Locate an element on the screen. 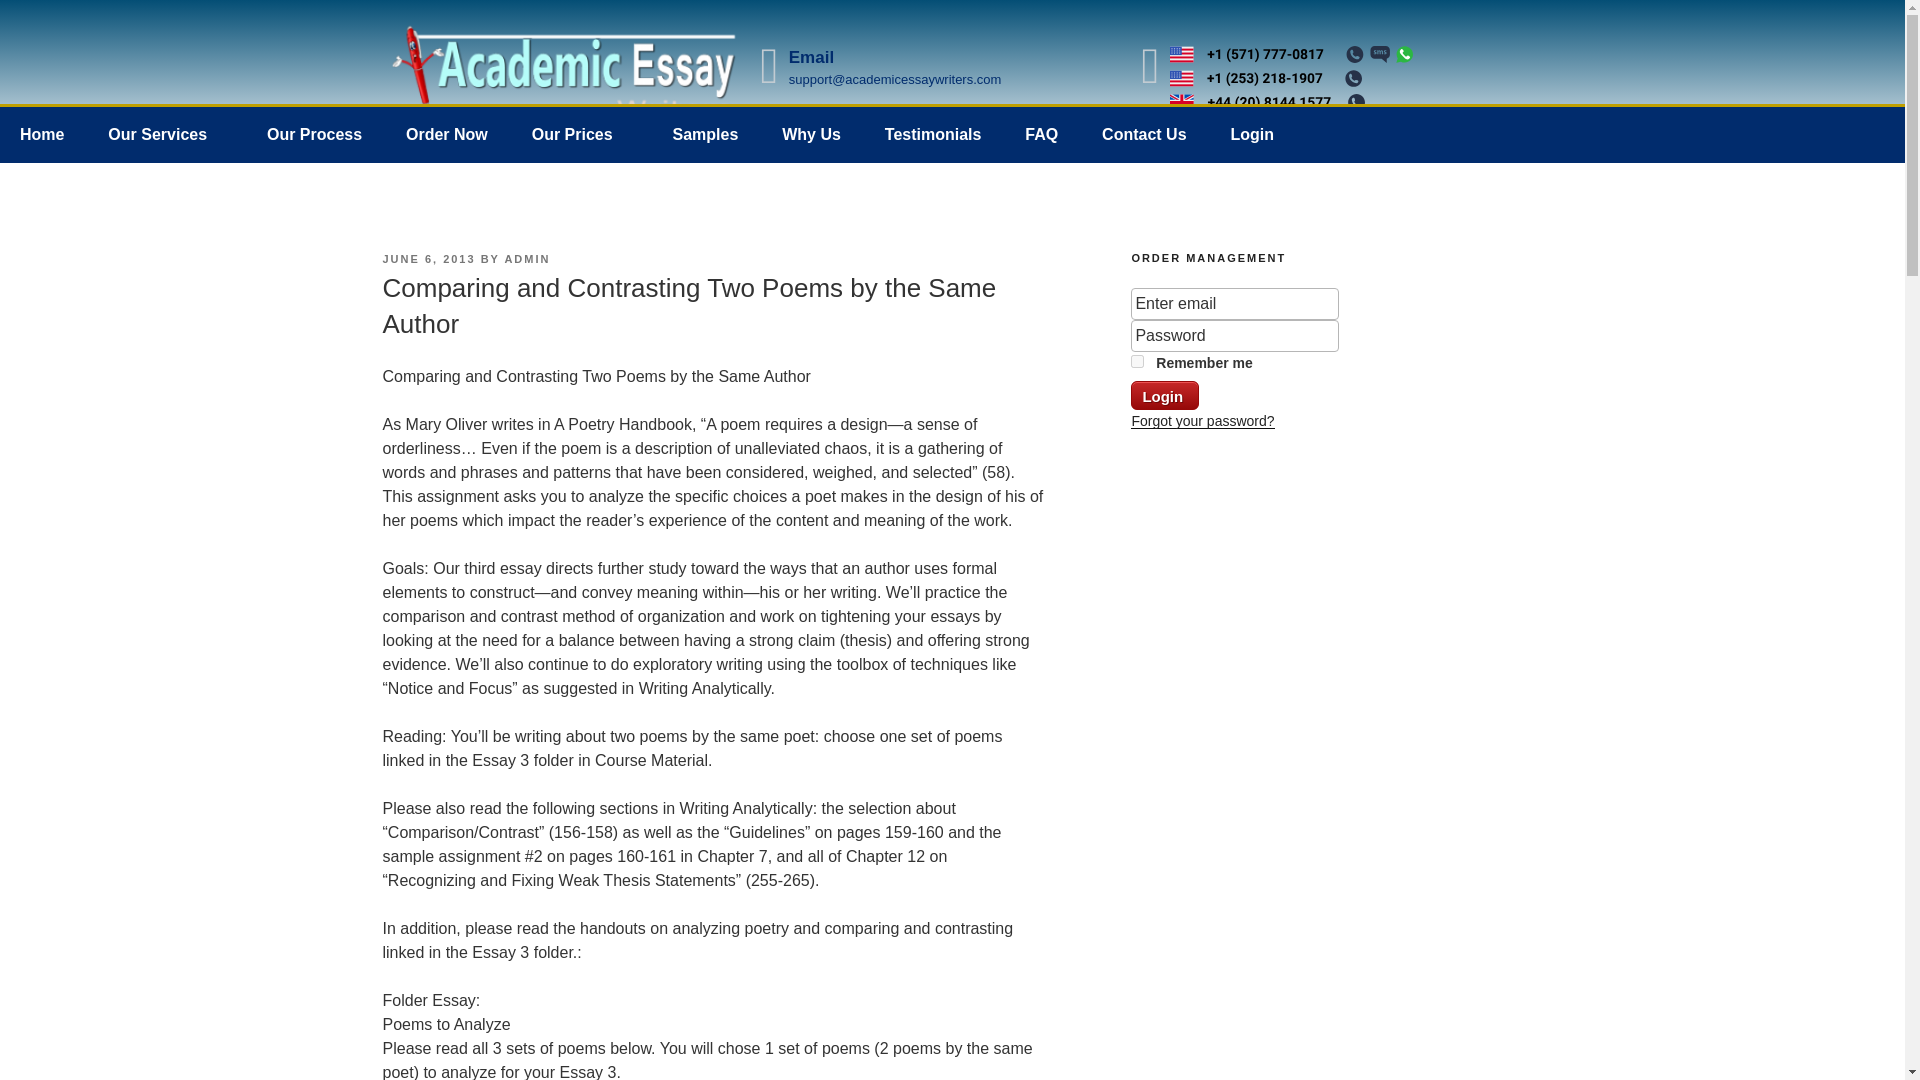 The width and height of the screenshot is (1920, 1080). Our Services is located at coordinates (166, 134).